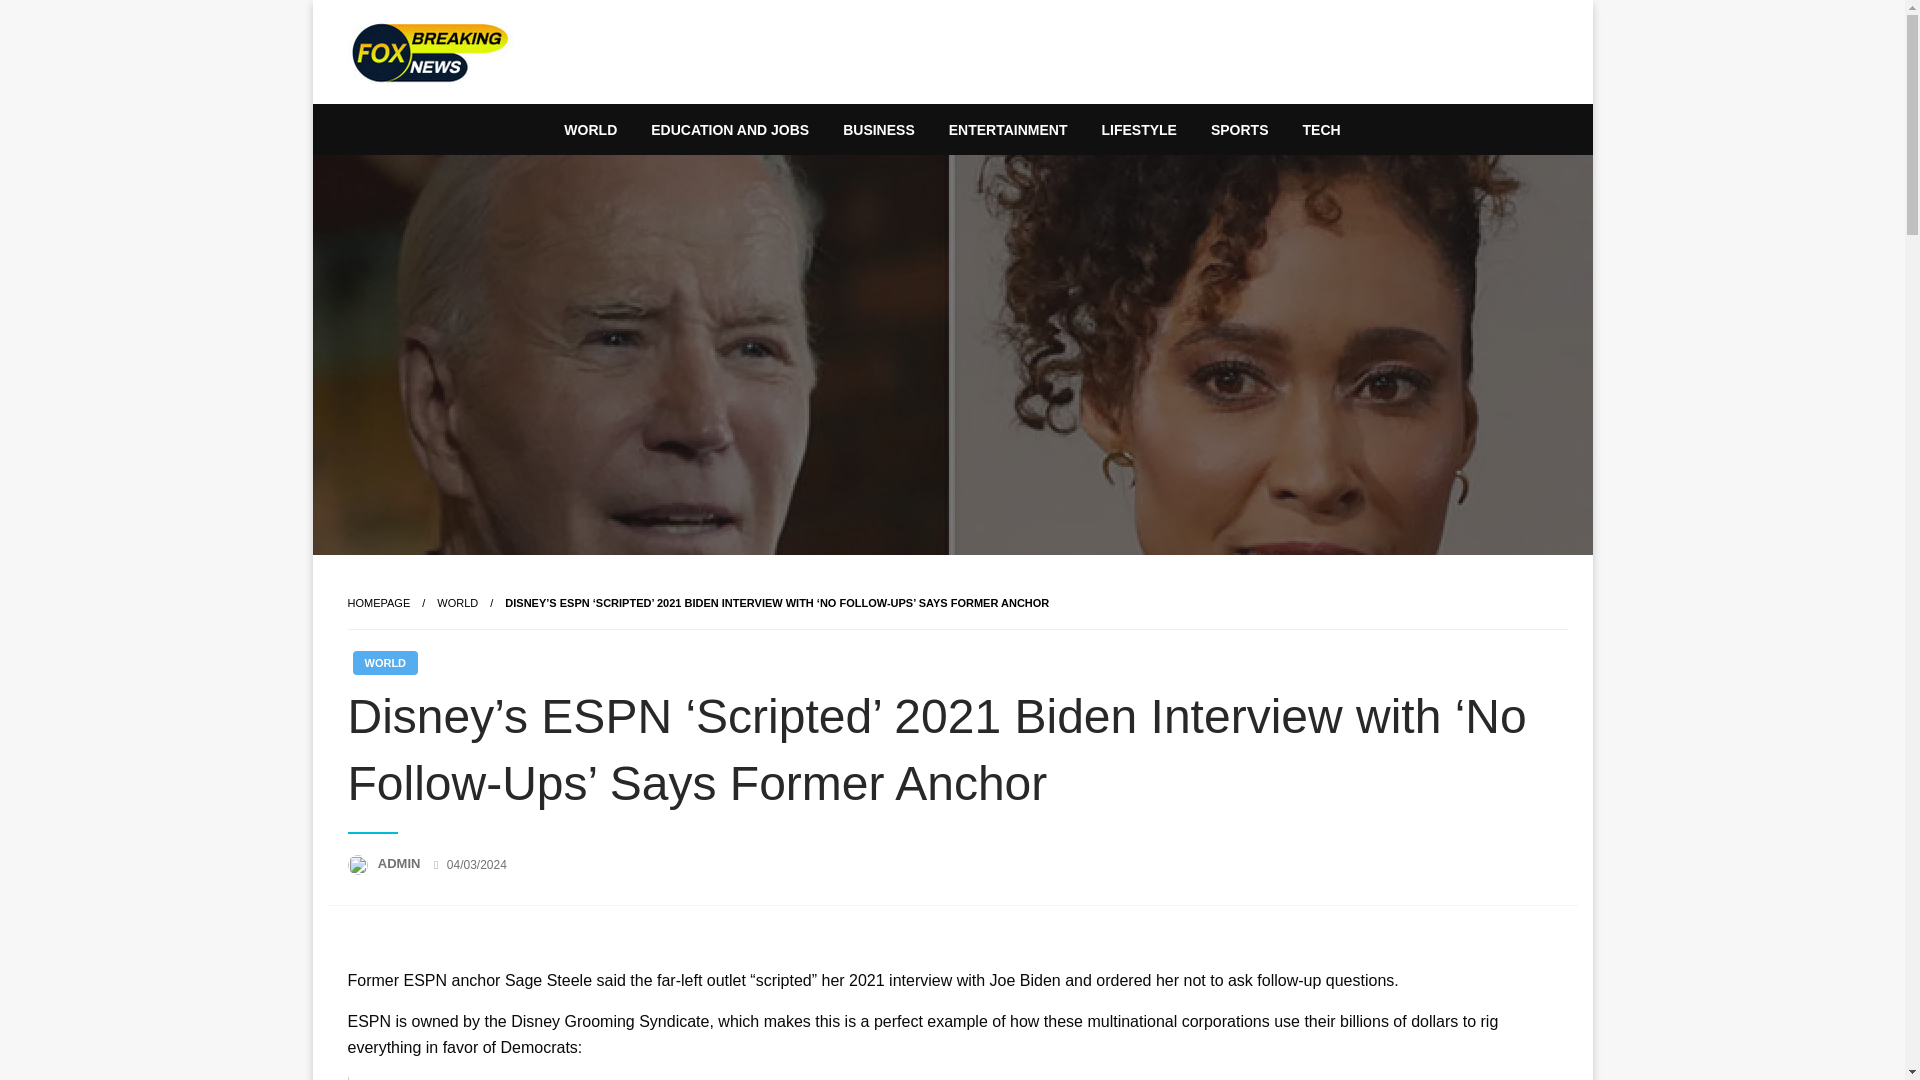 The height and width of the screenshot is (1080, 1920). I want to click on WORLD, so click(384, 663).